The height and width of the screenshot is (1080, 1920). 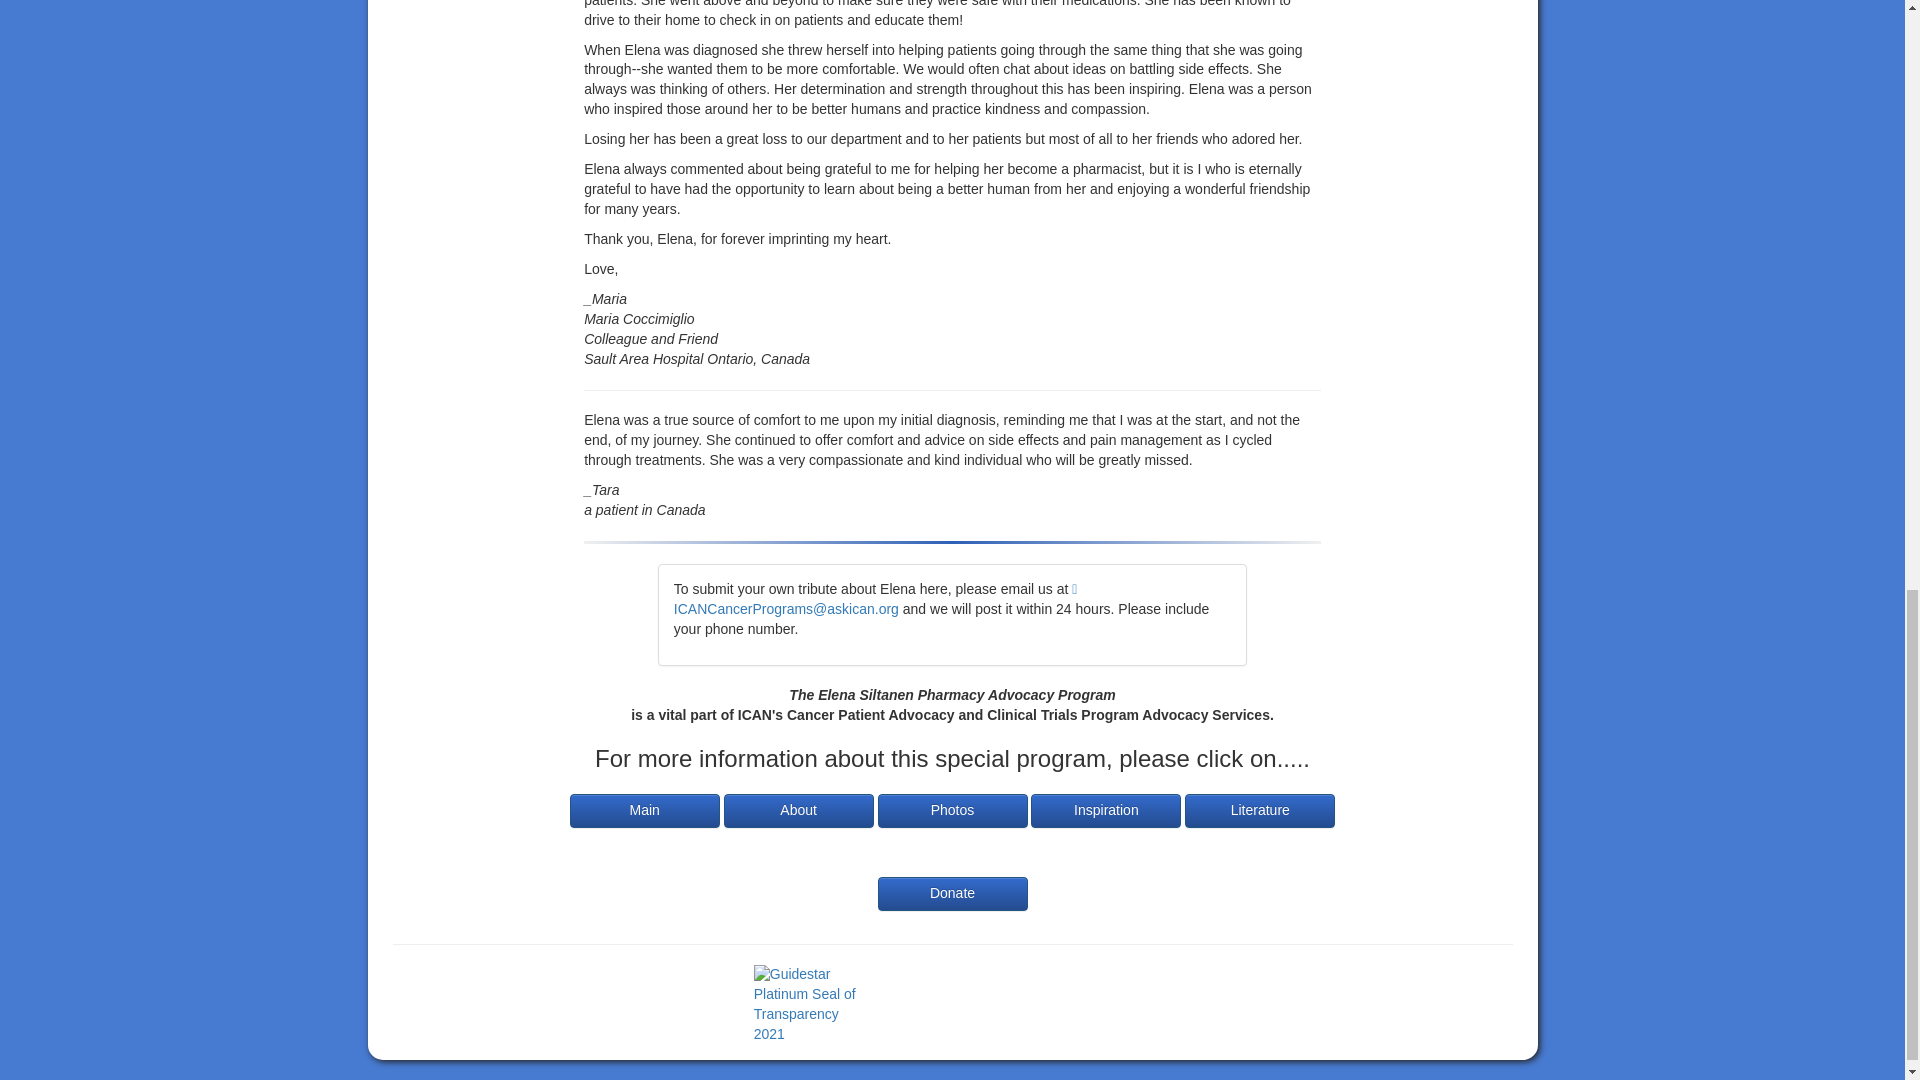 I want to click on Main, so click(x=645, y=810).